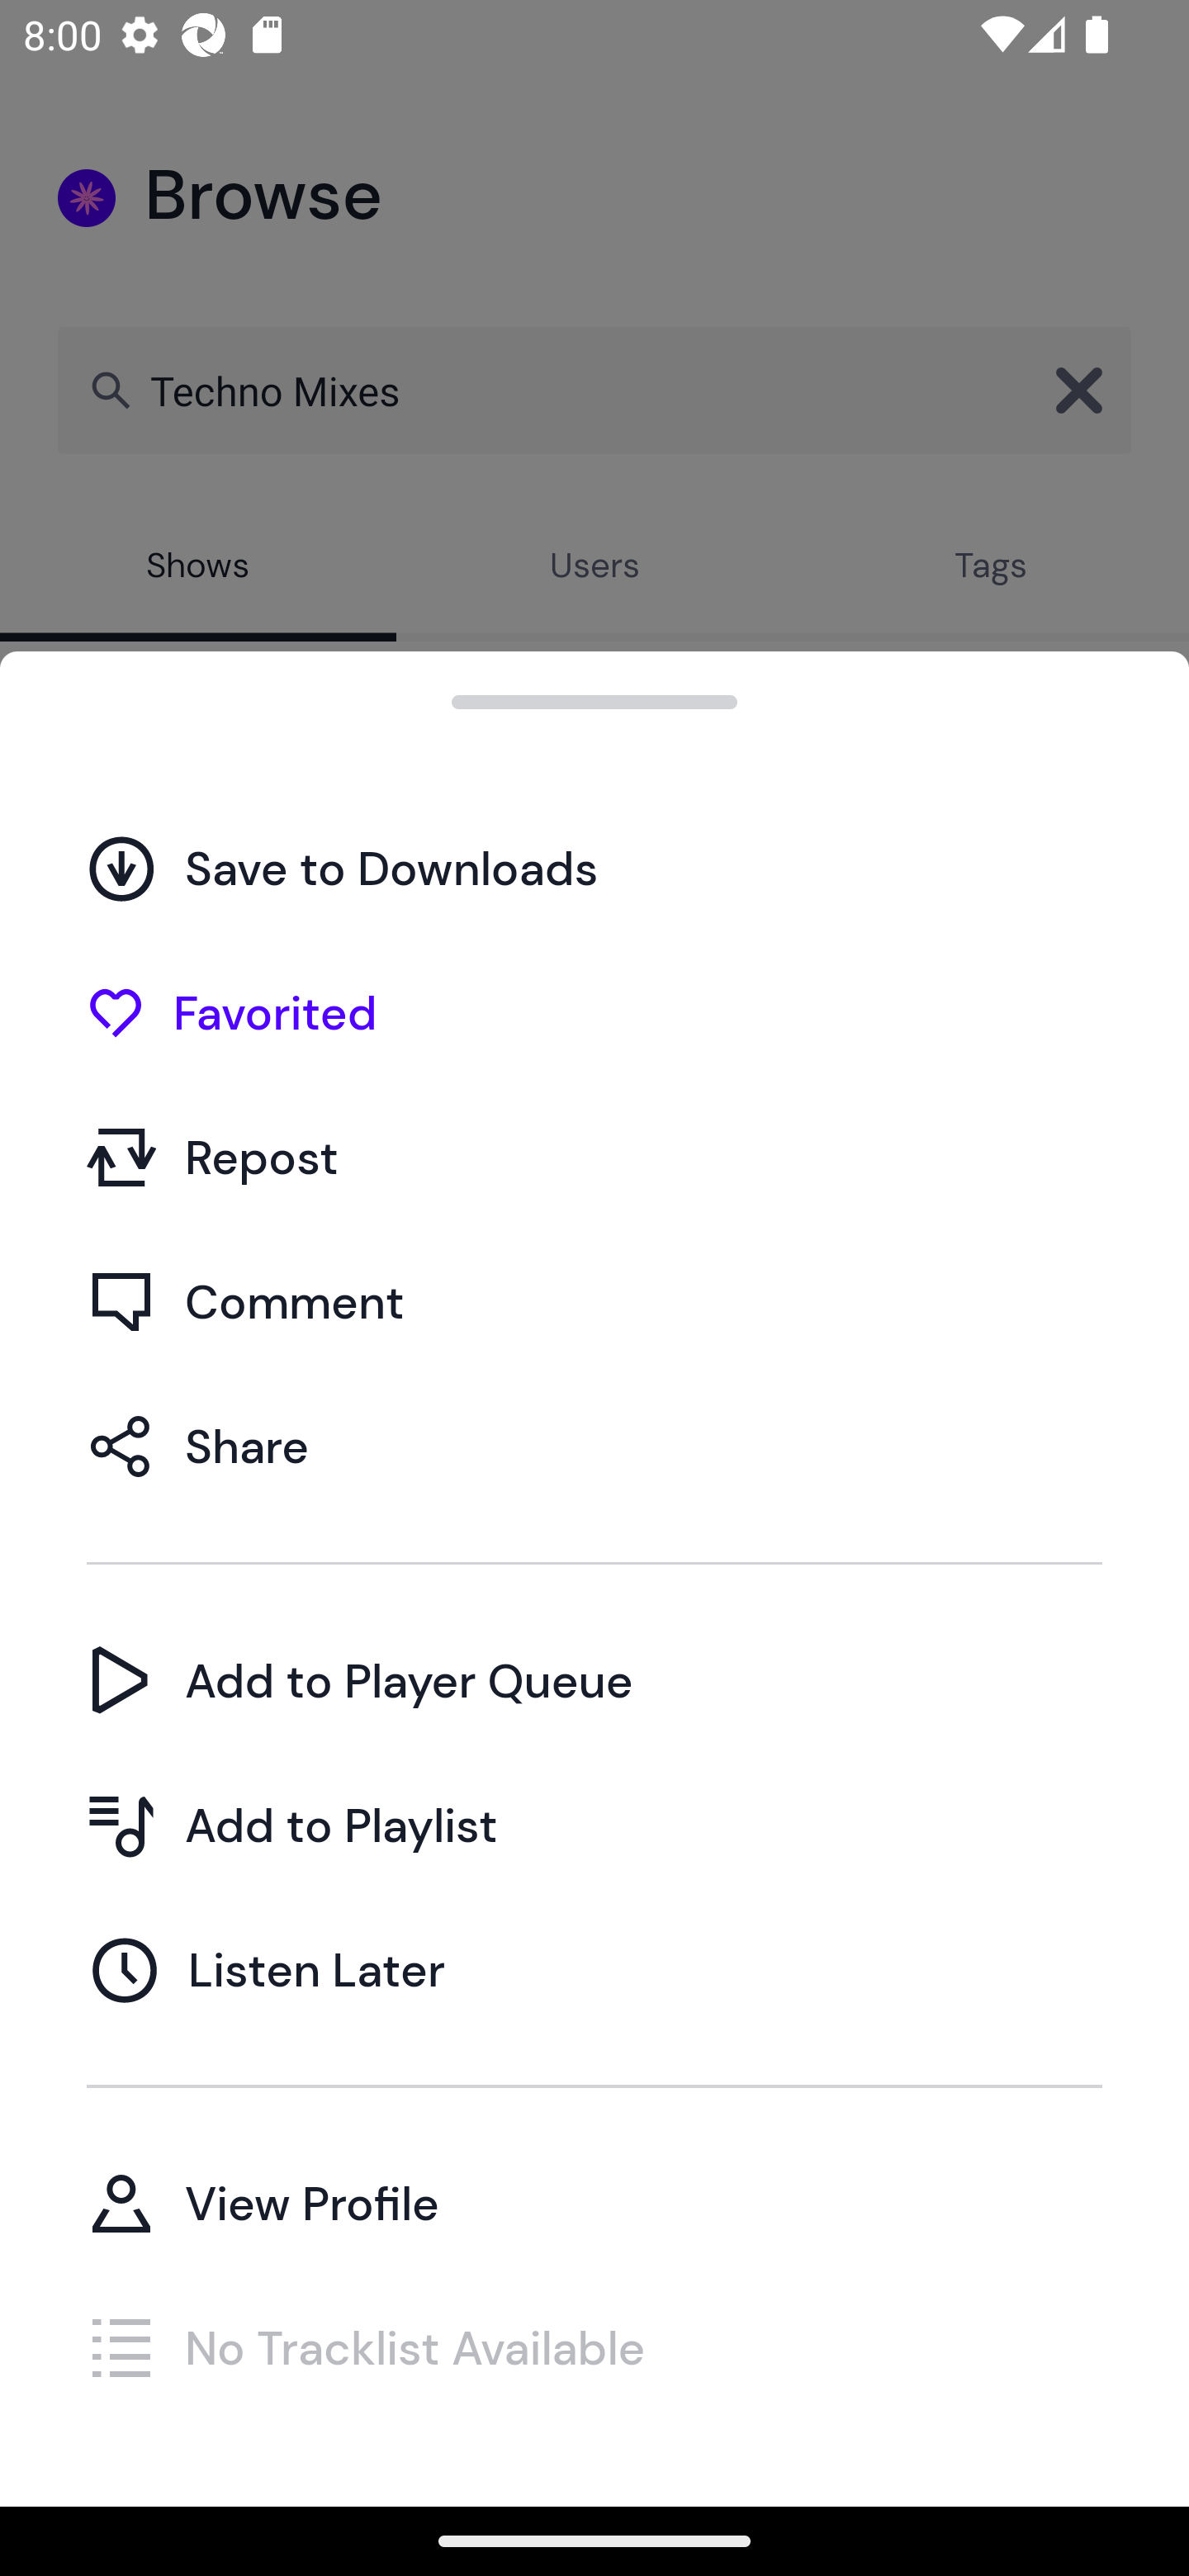 The height and width of the screenshot is (2576, 1189). Describe the element at coordinates (594, 1445) in the screenshot. I see `Share` at that location.